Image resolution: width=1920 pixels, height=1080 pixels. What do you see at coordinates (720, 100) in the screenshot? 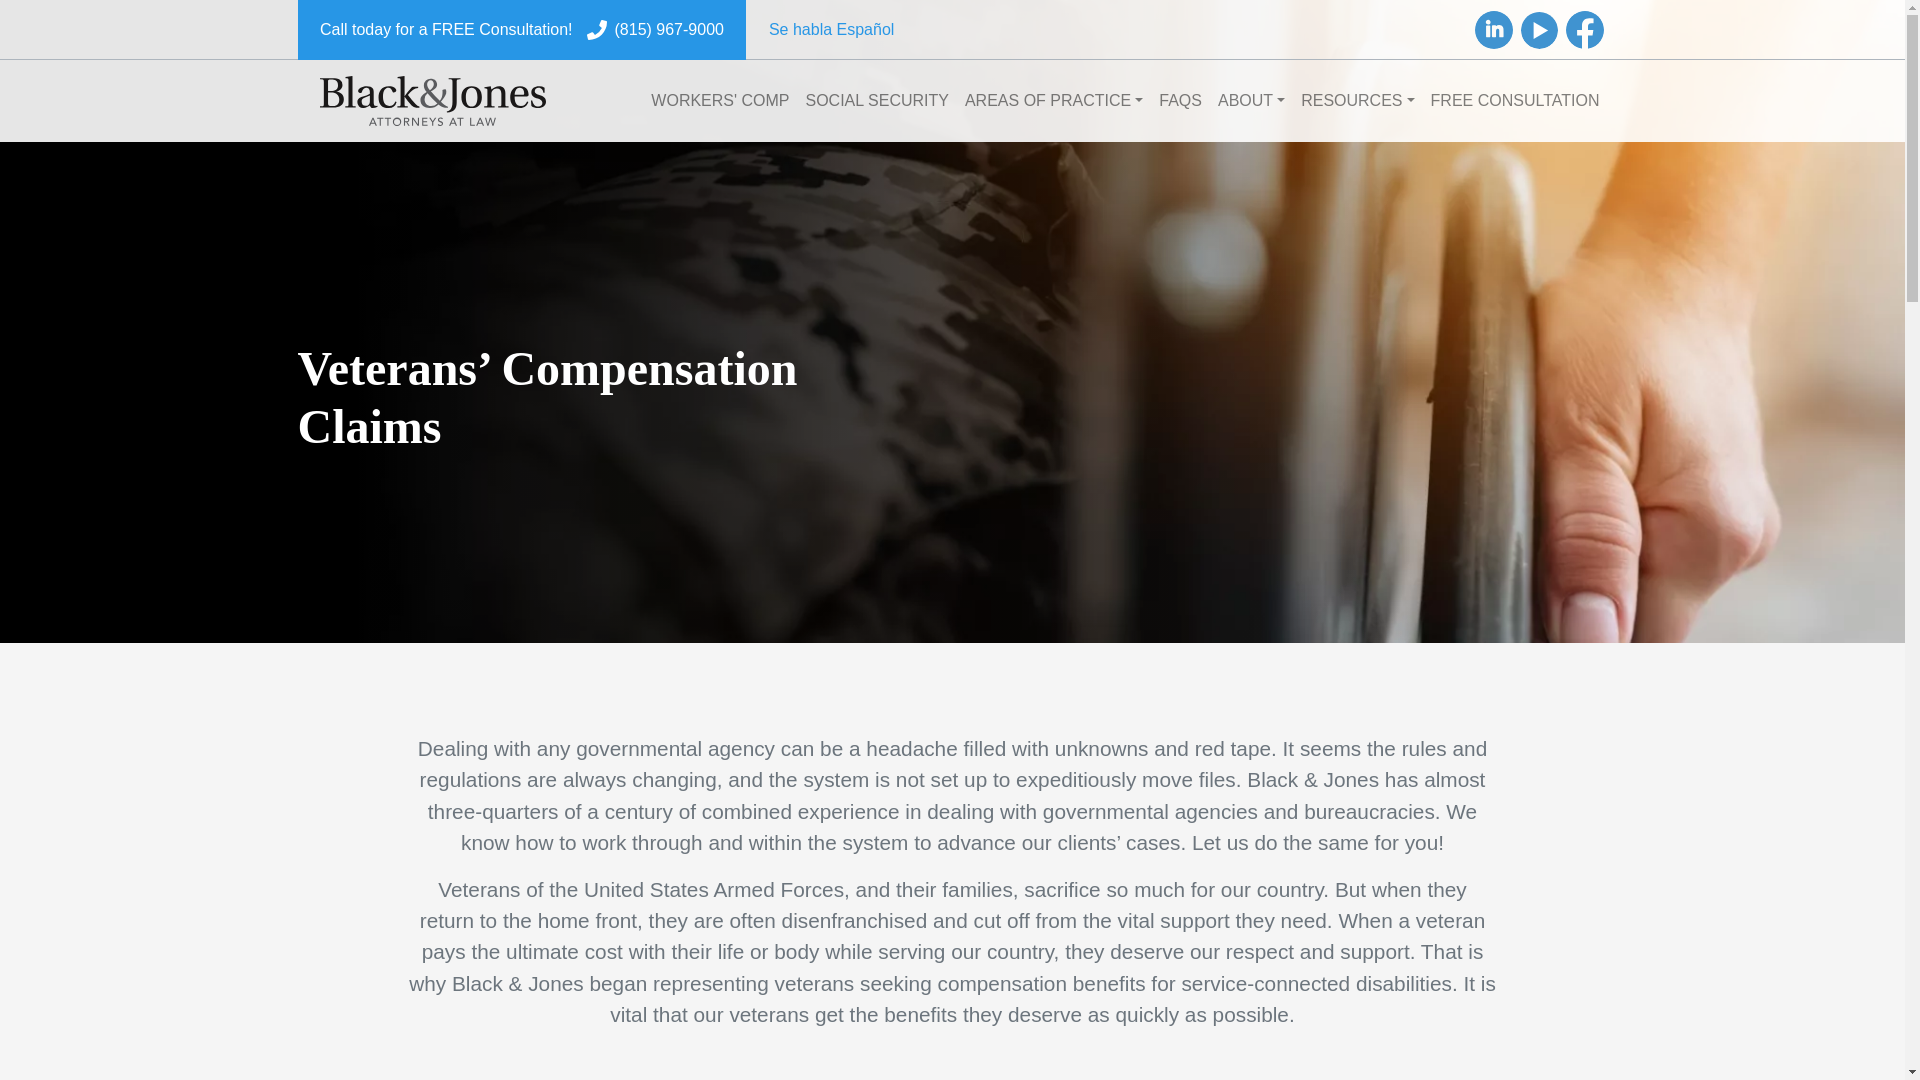
I see `WORKERS' COMP` at bounding box center [720, 100].